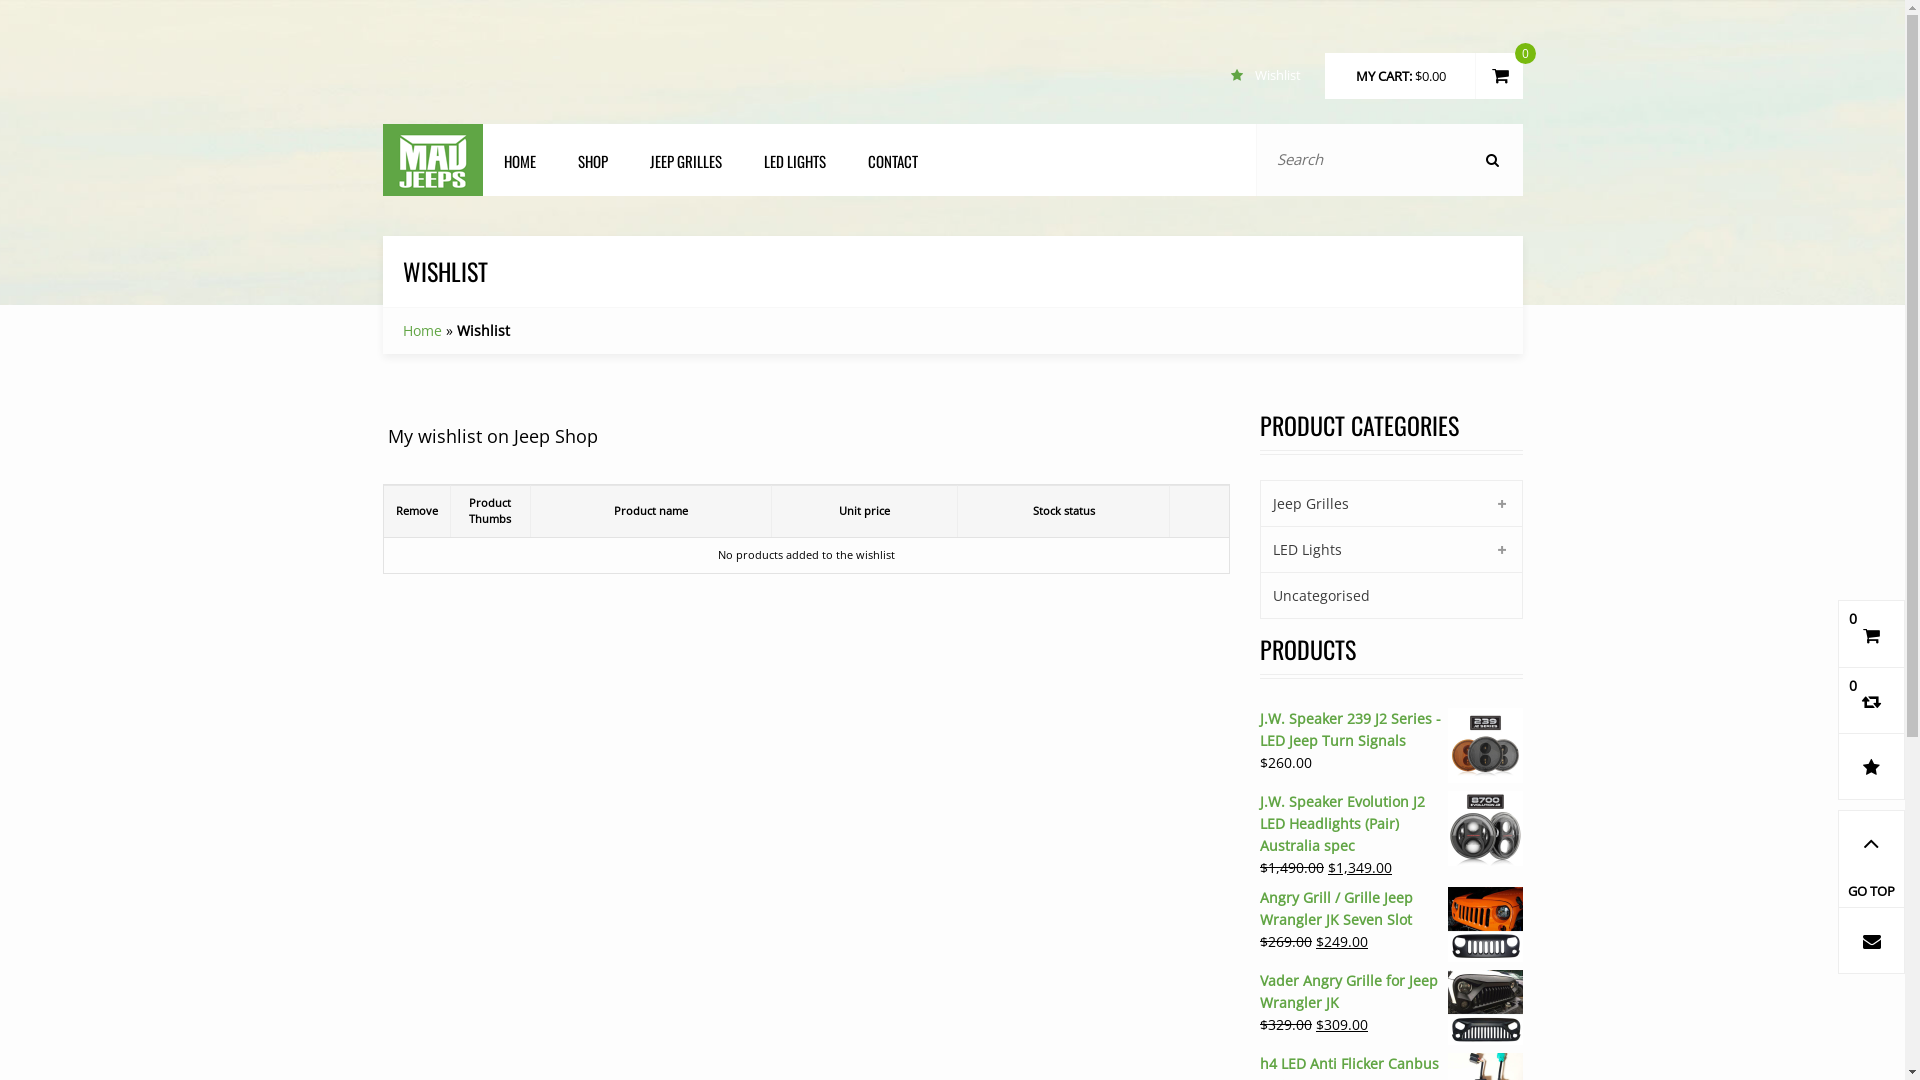  What do you see at coordinates (1302, 550) in the screenshot?
I see `LED Lights` at bounding box center [1302, 550].